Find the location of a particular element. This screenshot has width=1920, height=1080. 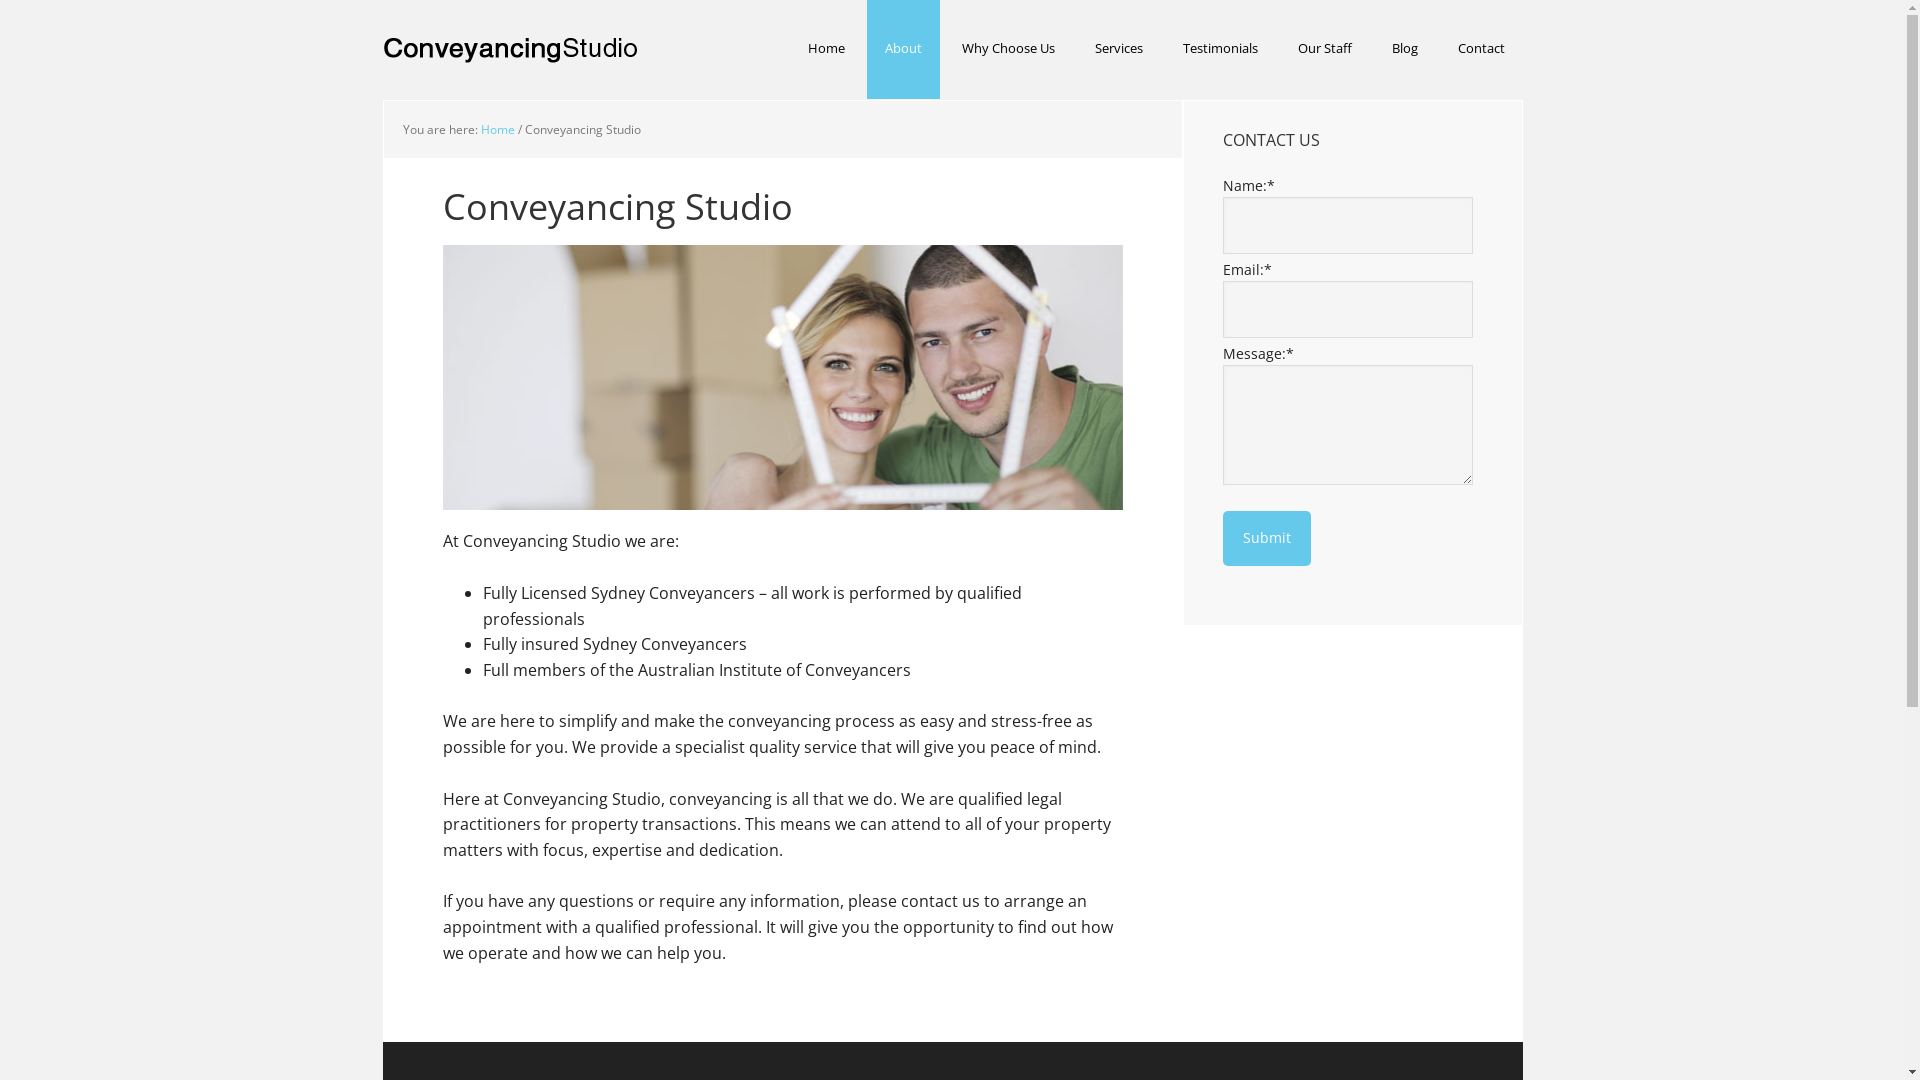

Services is located at coordinates (1118, 50).